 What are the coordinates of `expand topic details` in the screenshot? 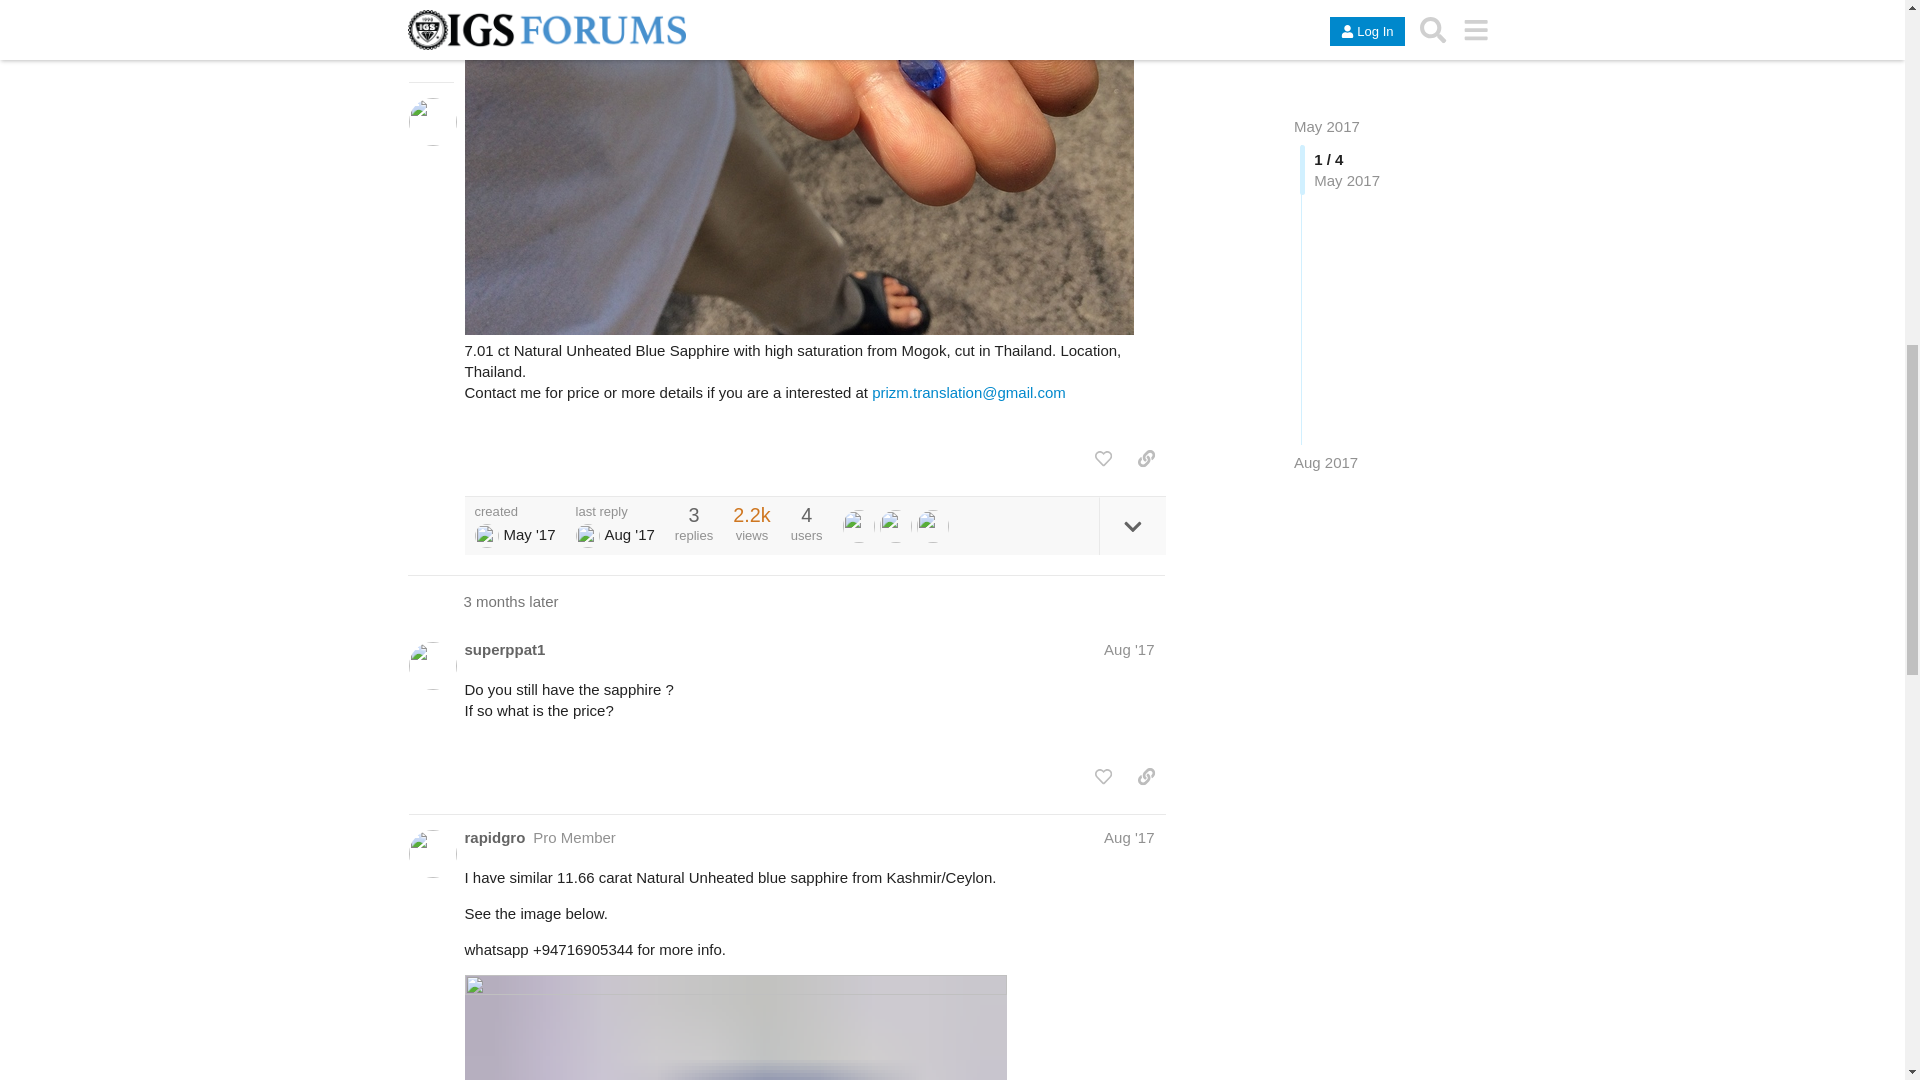 It's located at (1132, 526).